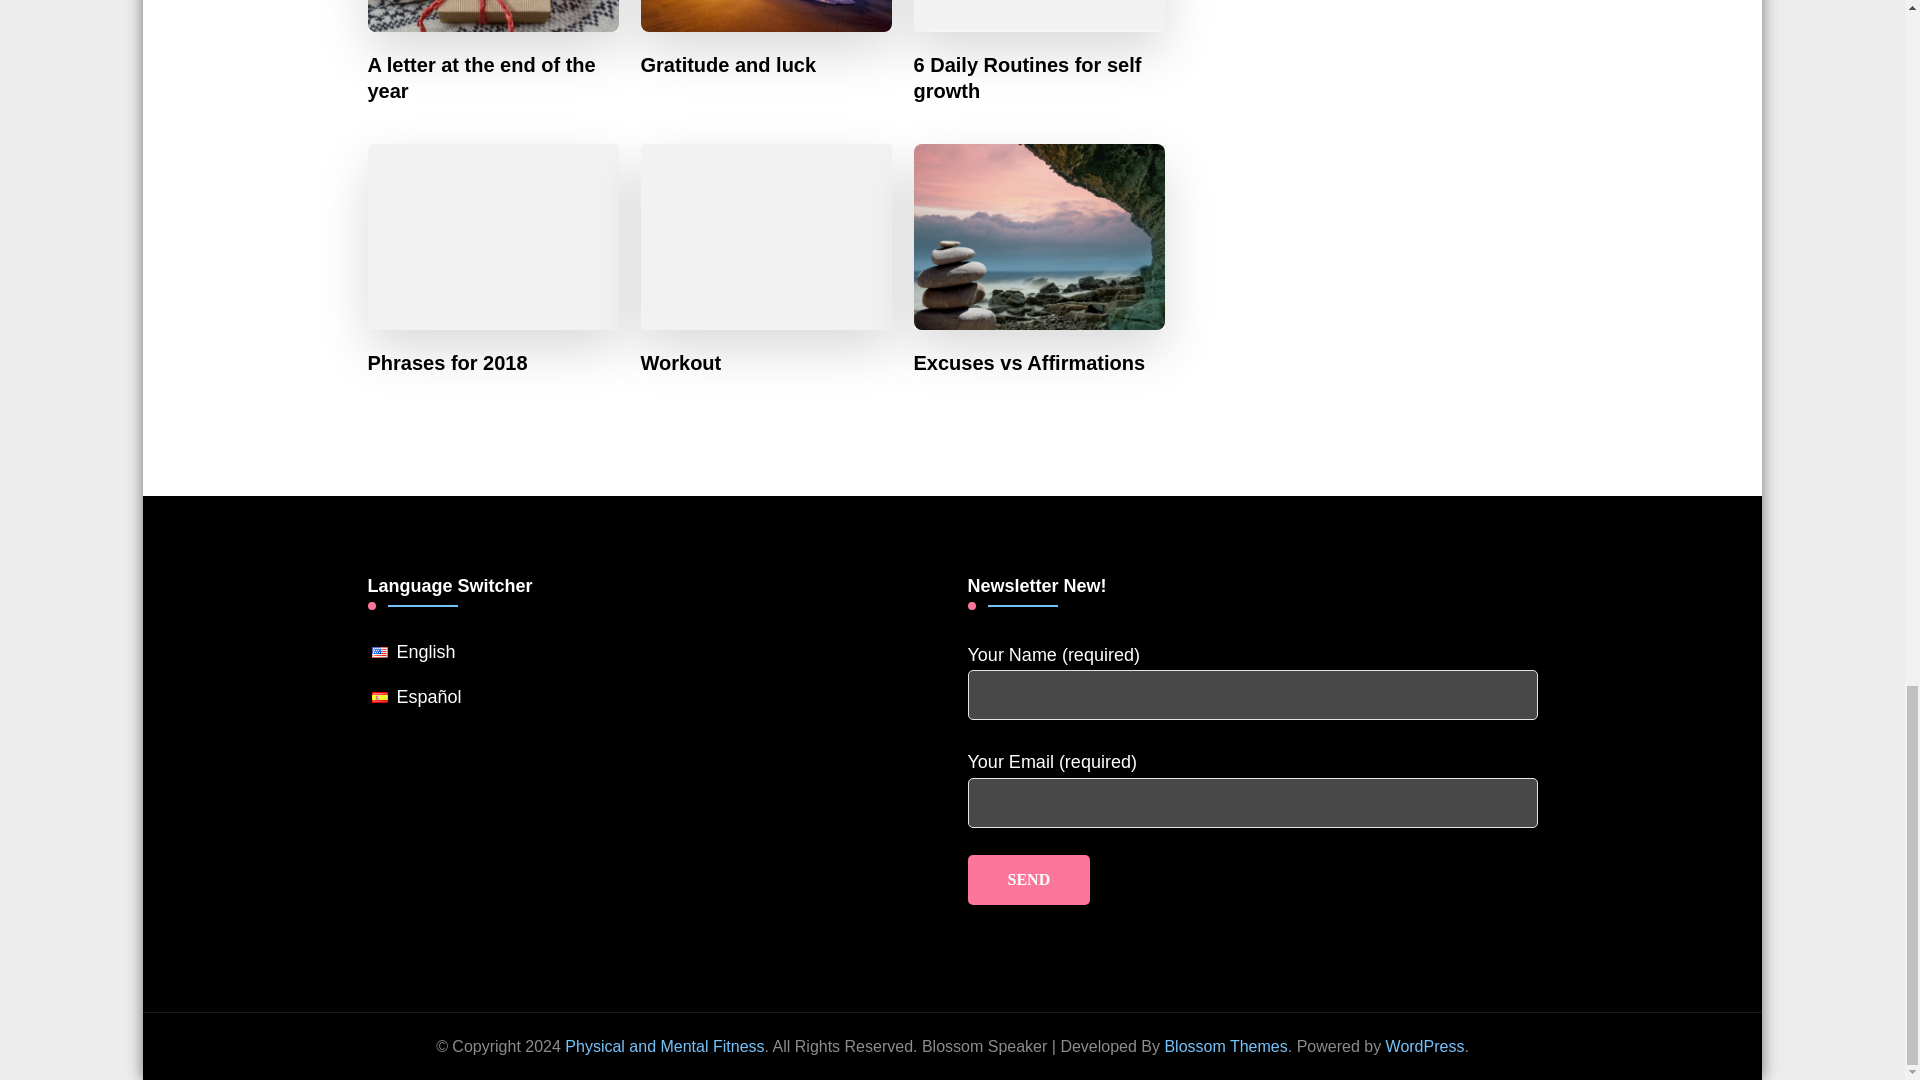 The height and width of the screenshot is (1080, 1920). What do you see at coordinates (1028, 880) in the screenshot?
I see `Send` at bounding box center [1028, 880].